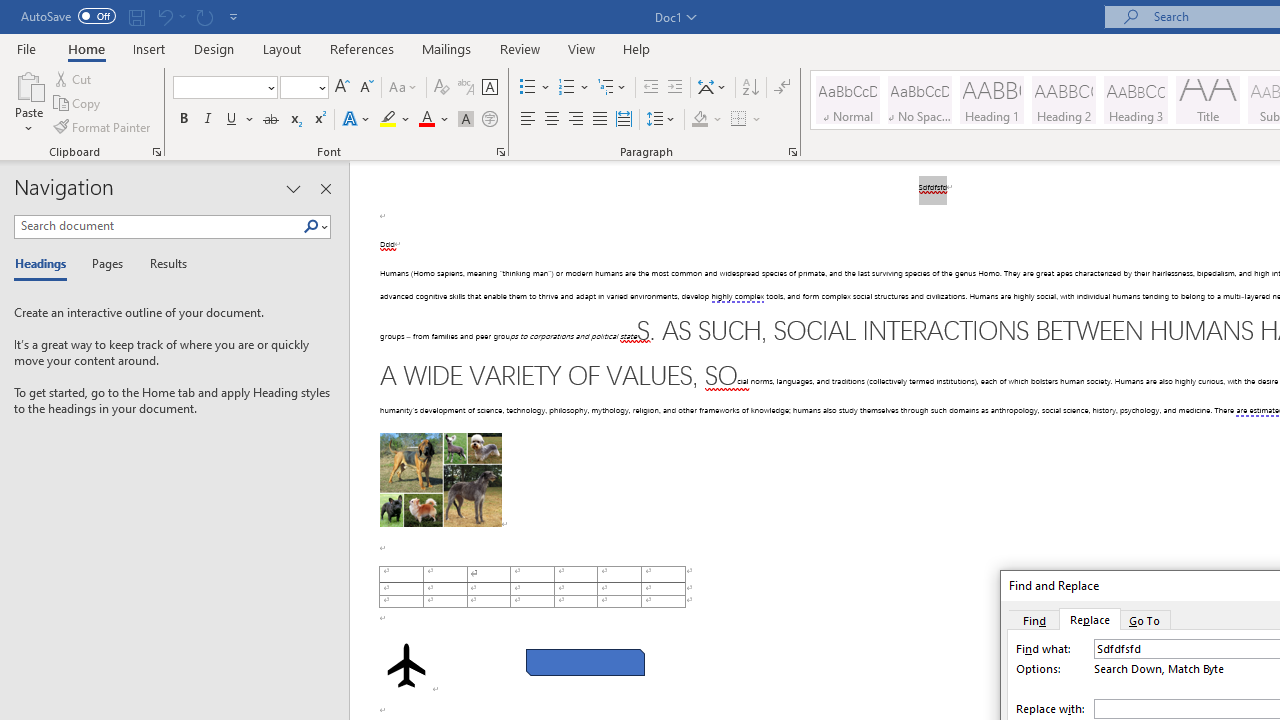 This screenshot has width=1280, height=720. Describe the element at coordinates (320, 87) in the screenshot. I see `Open` at that location.